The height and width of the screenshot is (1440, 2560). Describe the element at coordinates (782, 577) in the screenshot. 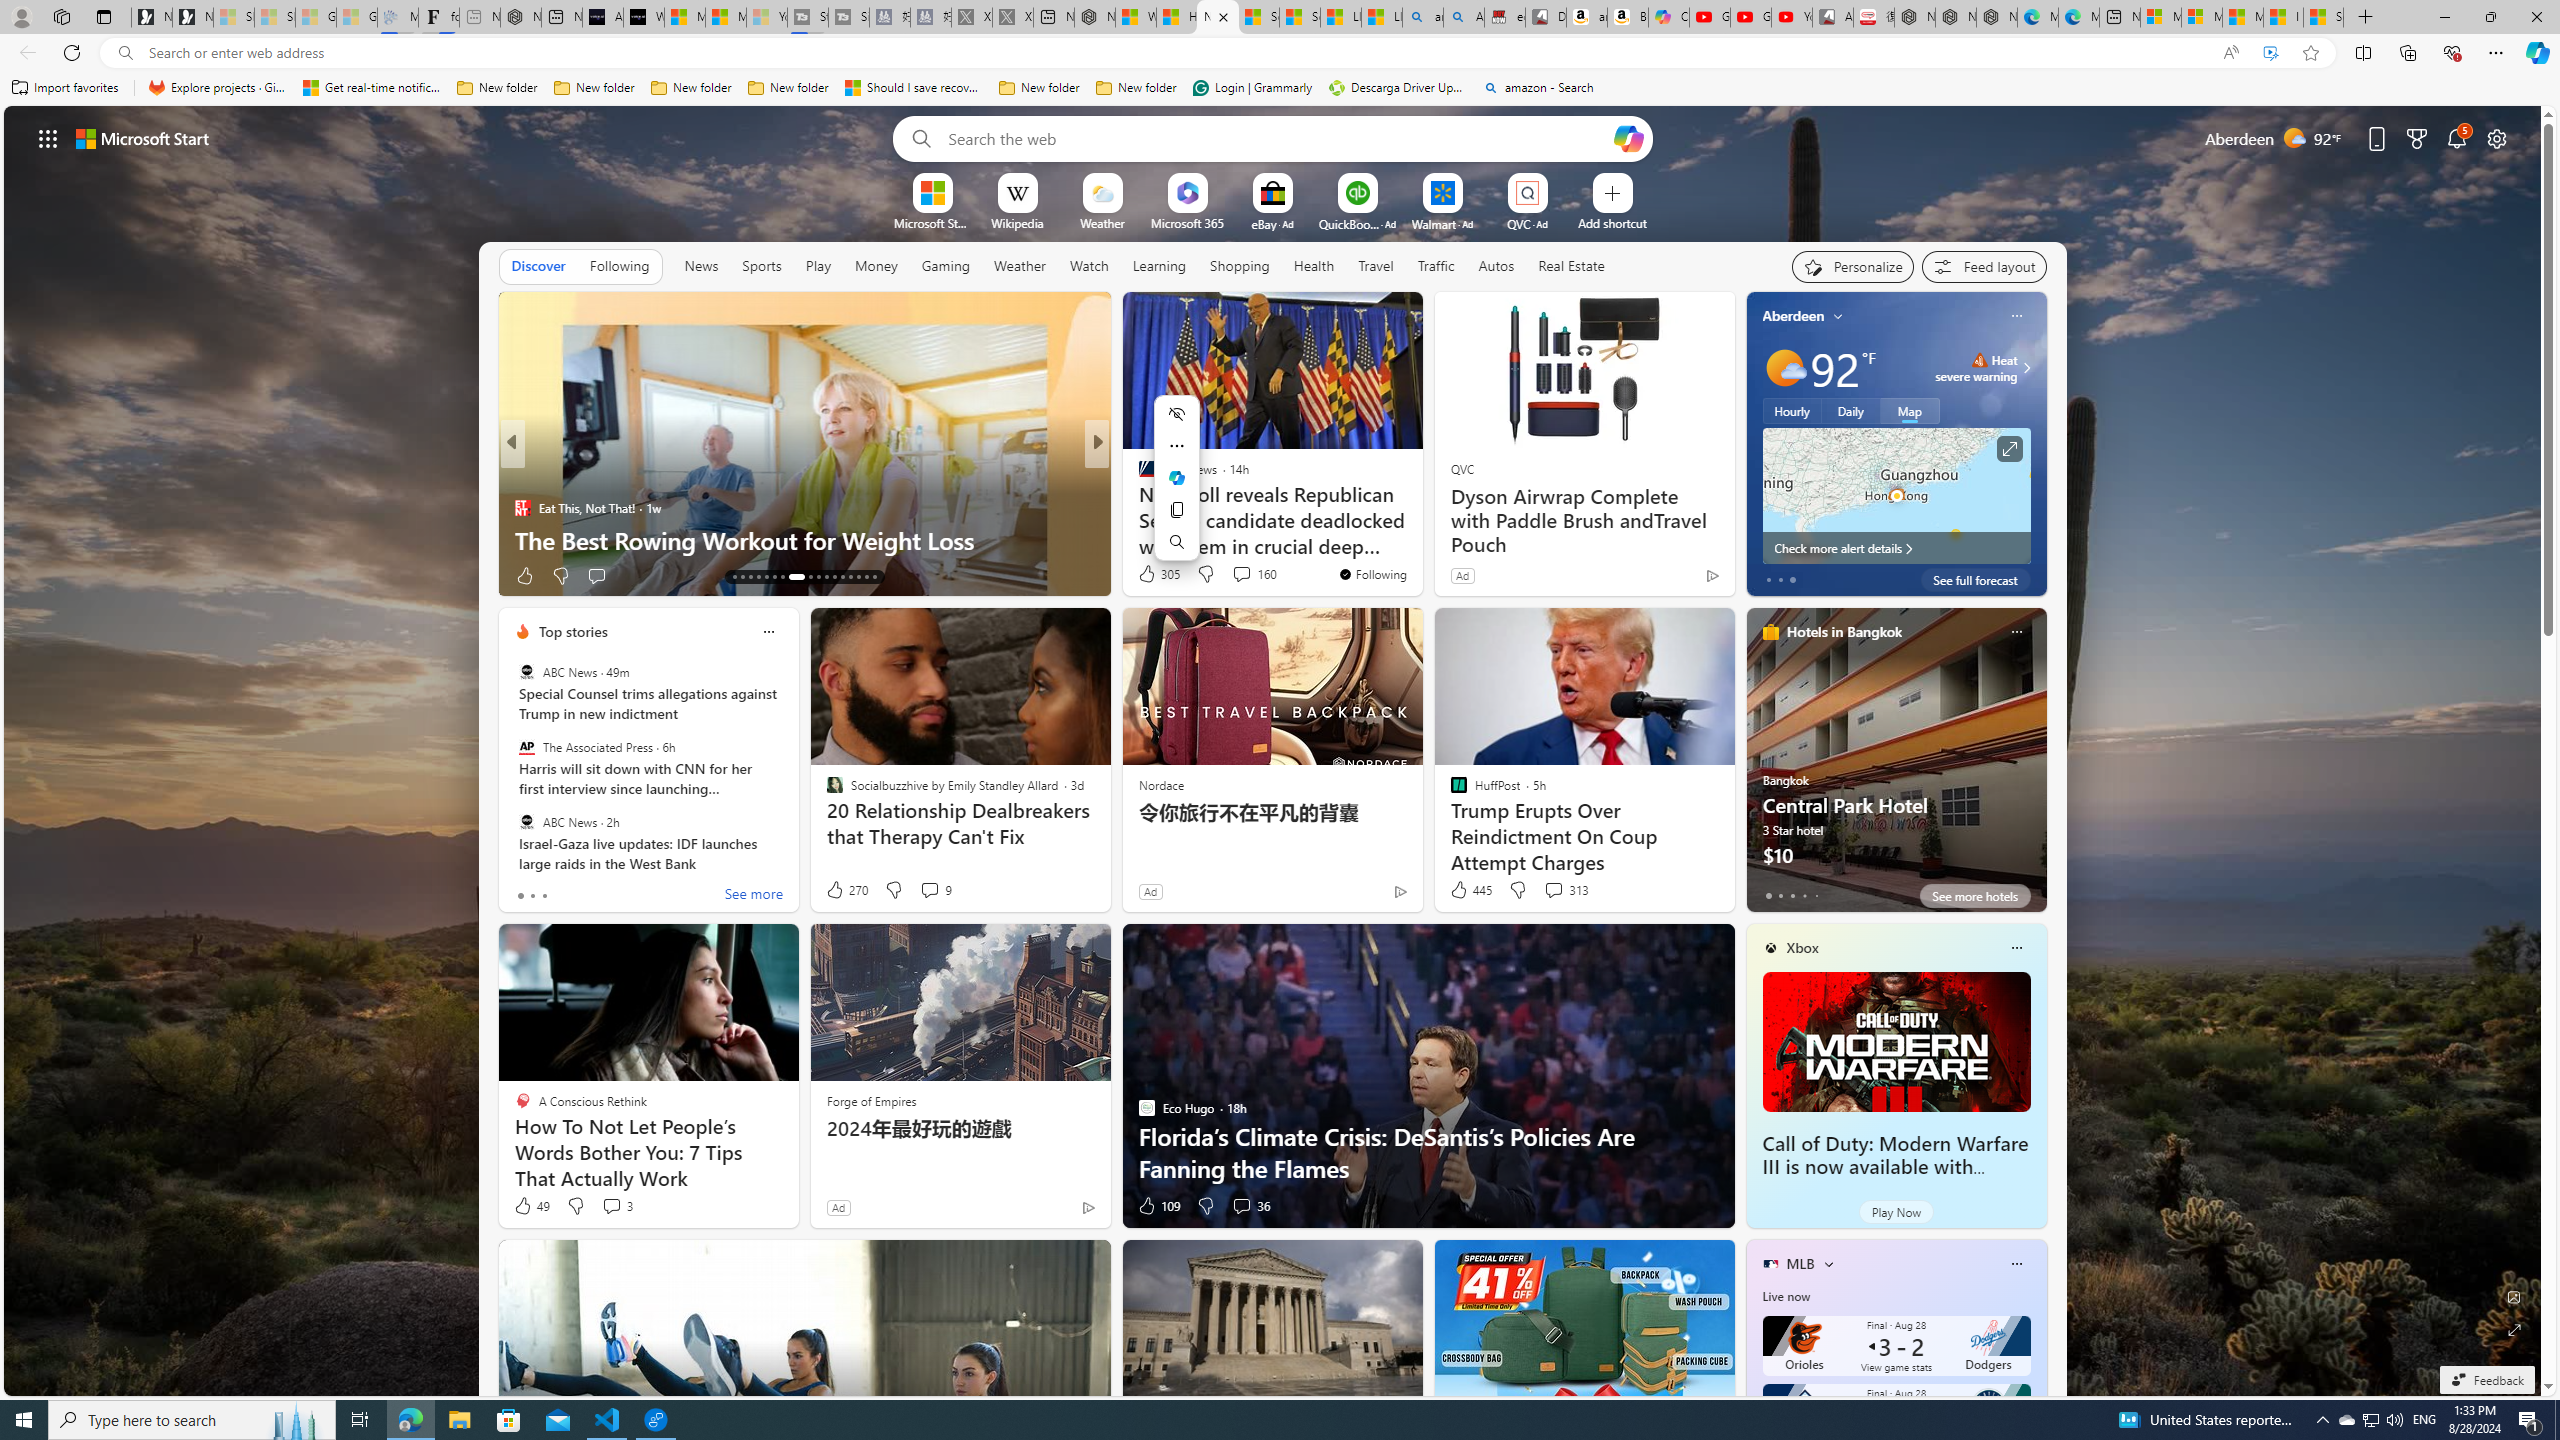

I see `AutomationID: tab-19` at that location.